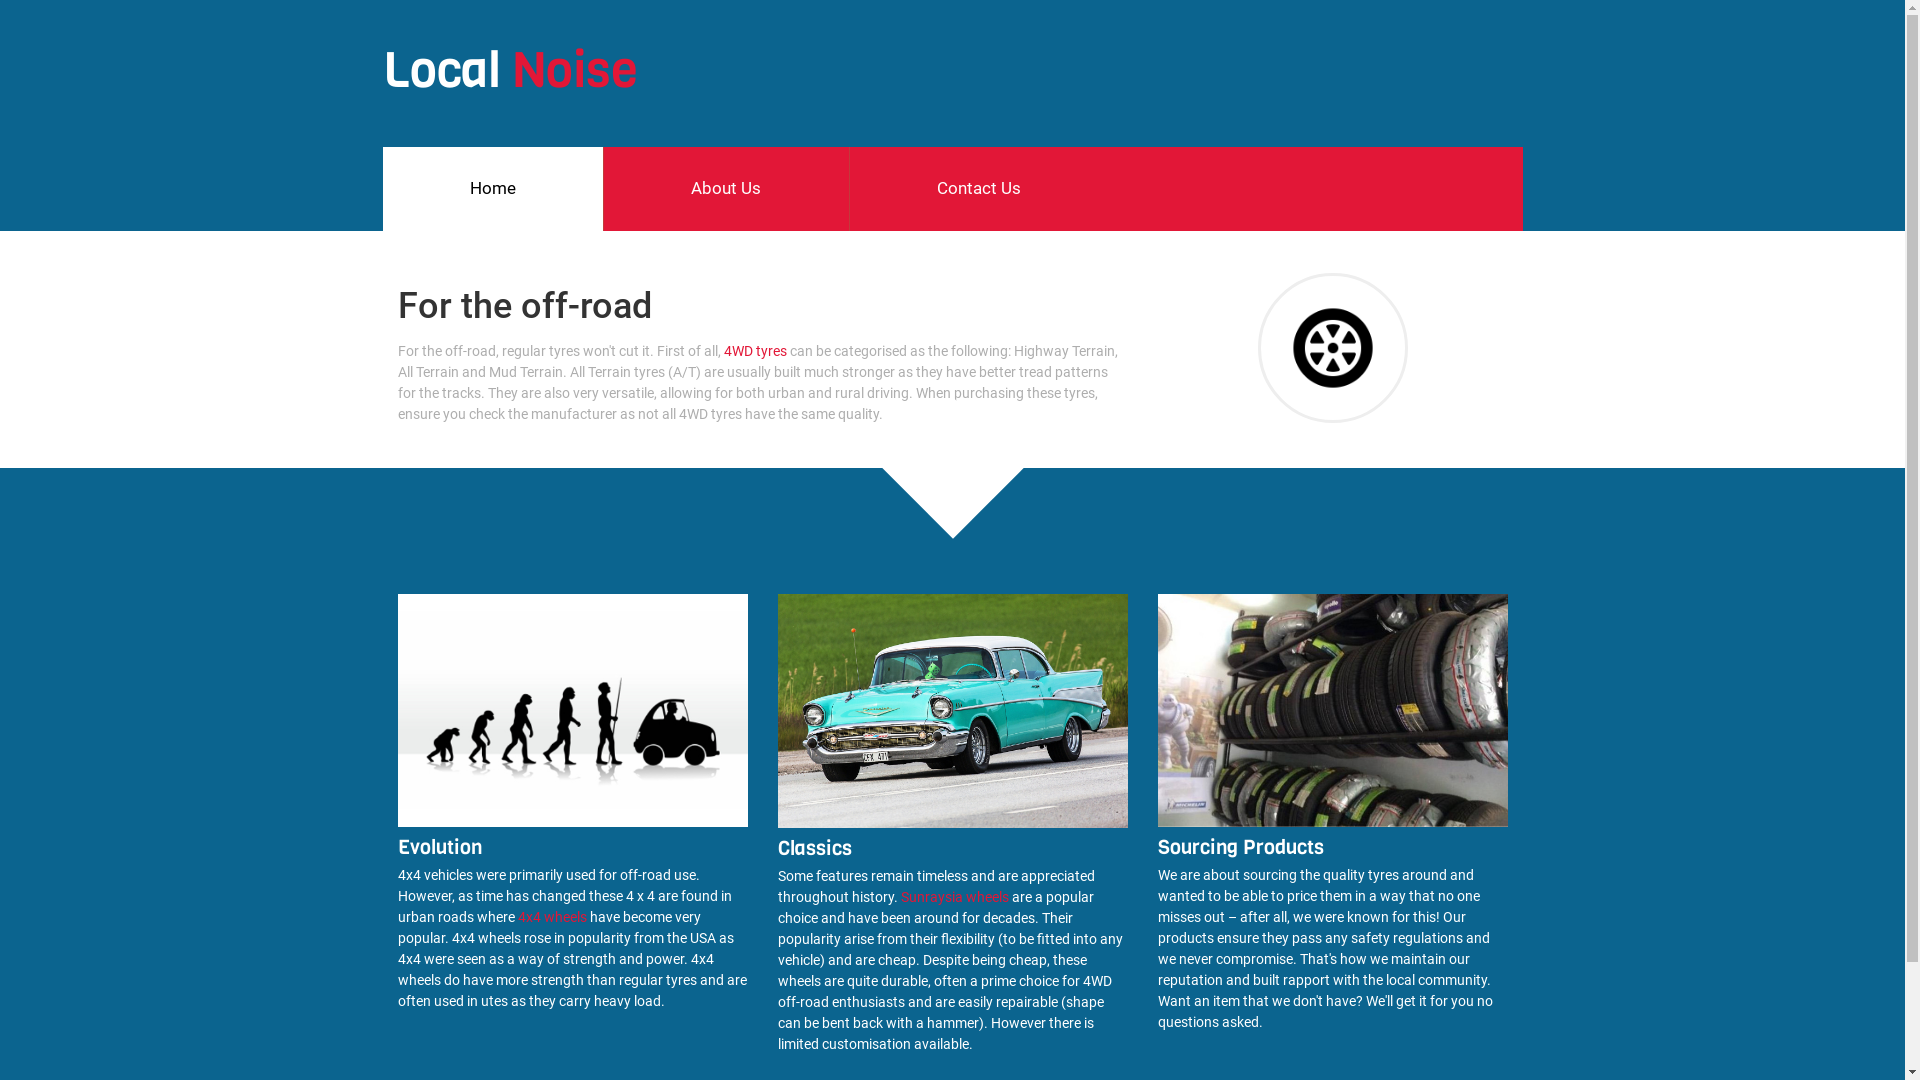  I want to click on 4x4 wheels, so click(552, 917).